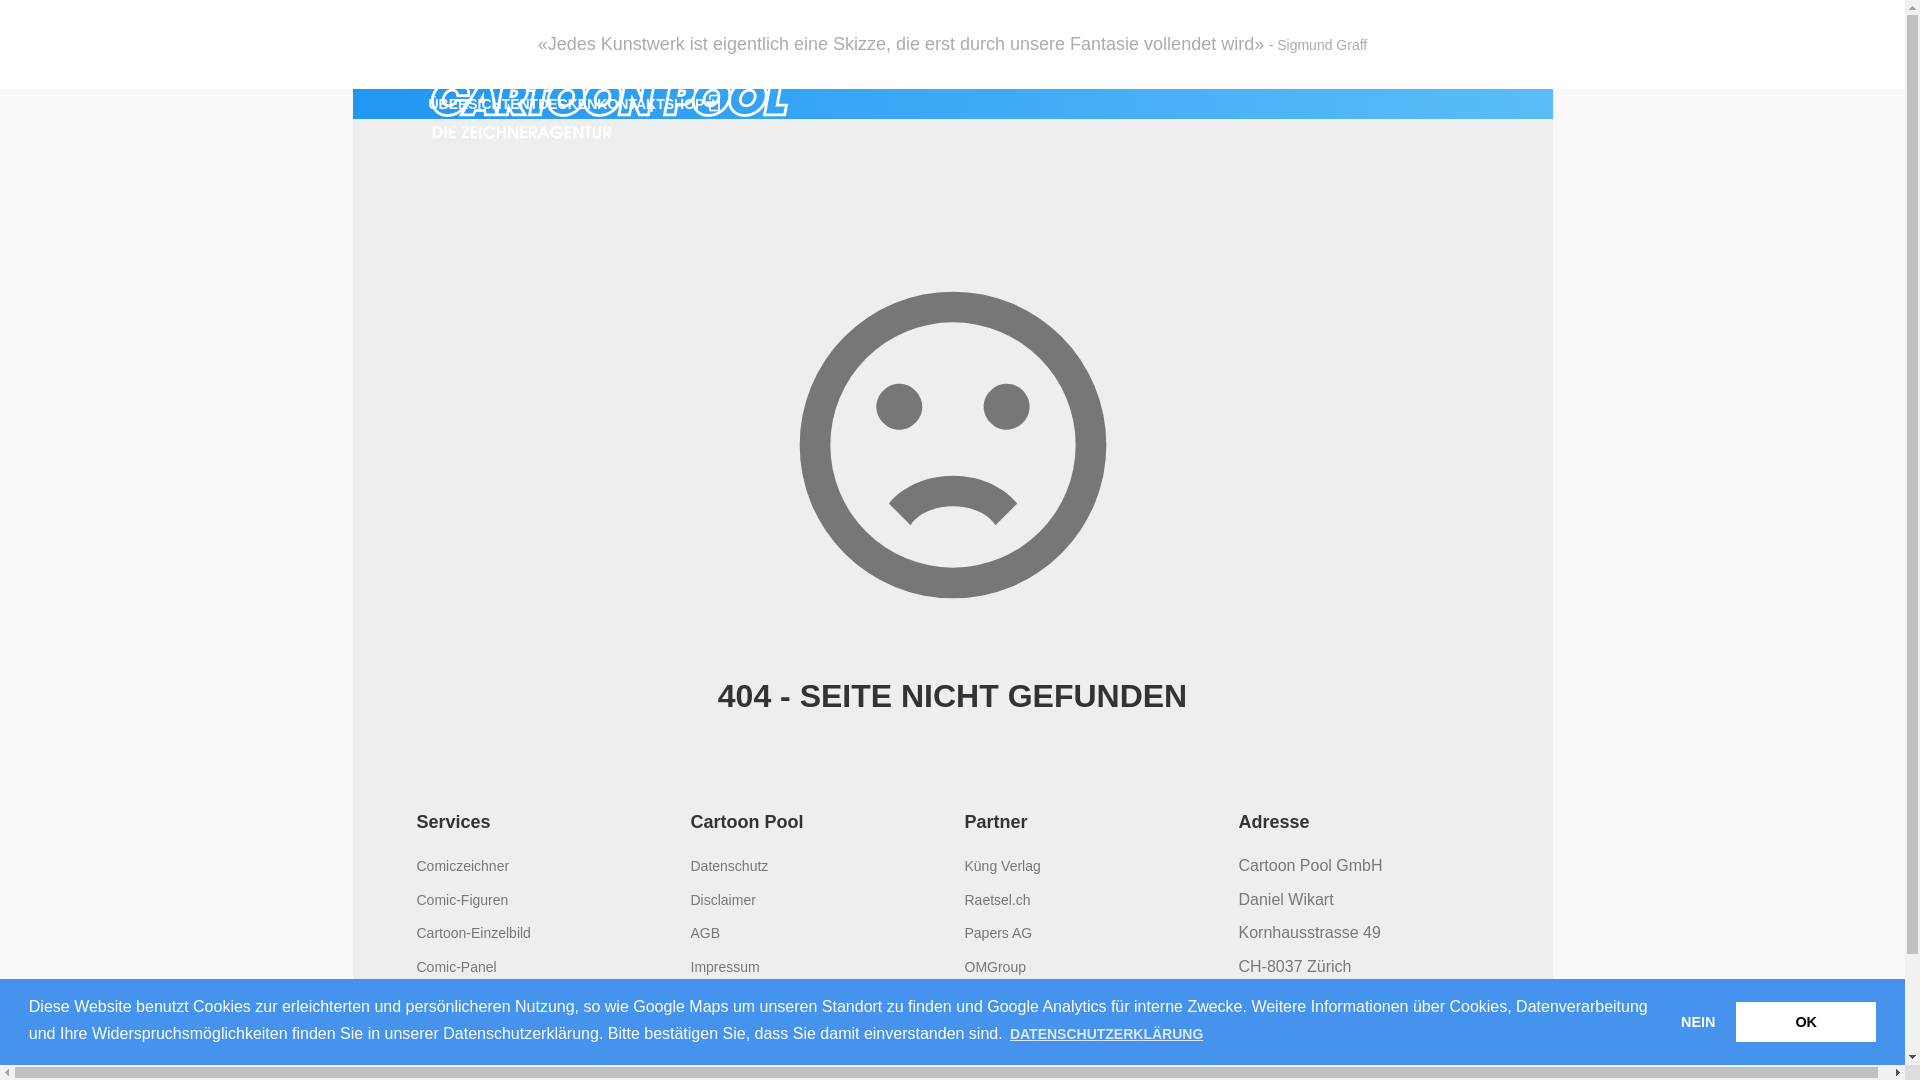 The image size is (1920, 1080). Describe the element at coordinates (994, 967) in the screenshot. I see `OMGroup` at that location.